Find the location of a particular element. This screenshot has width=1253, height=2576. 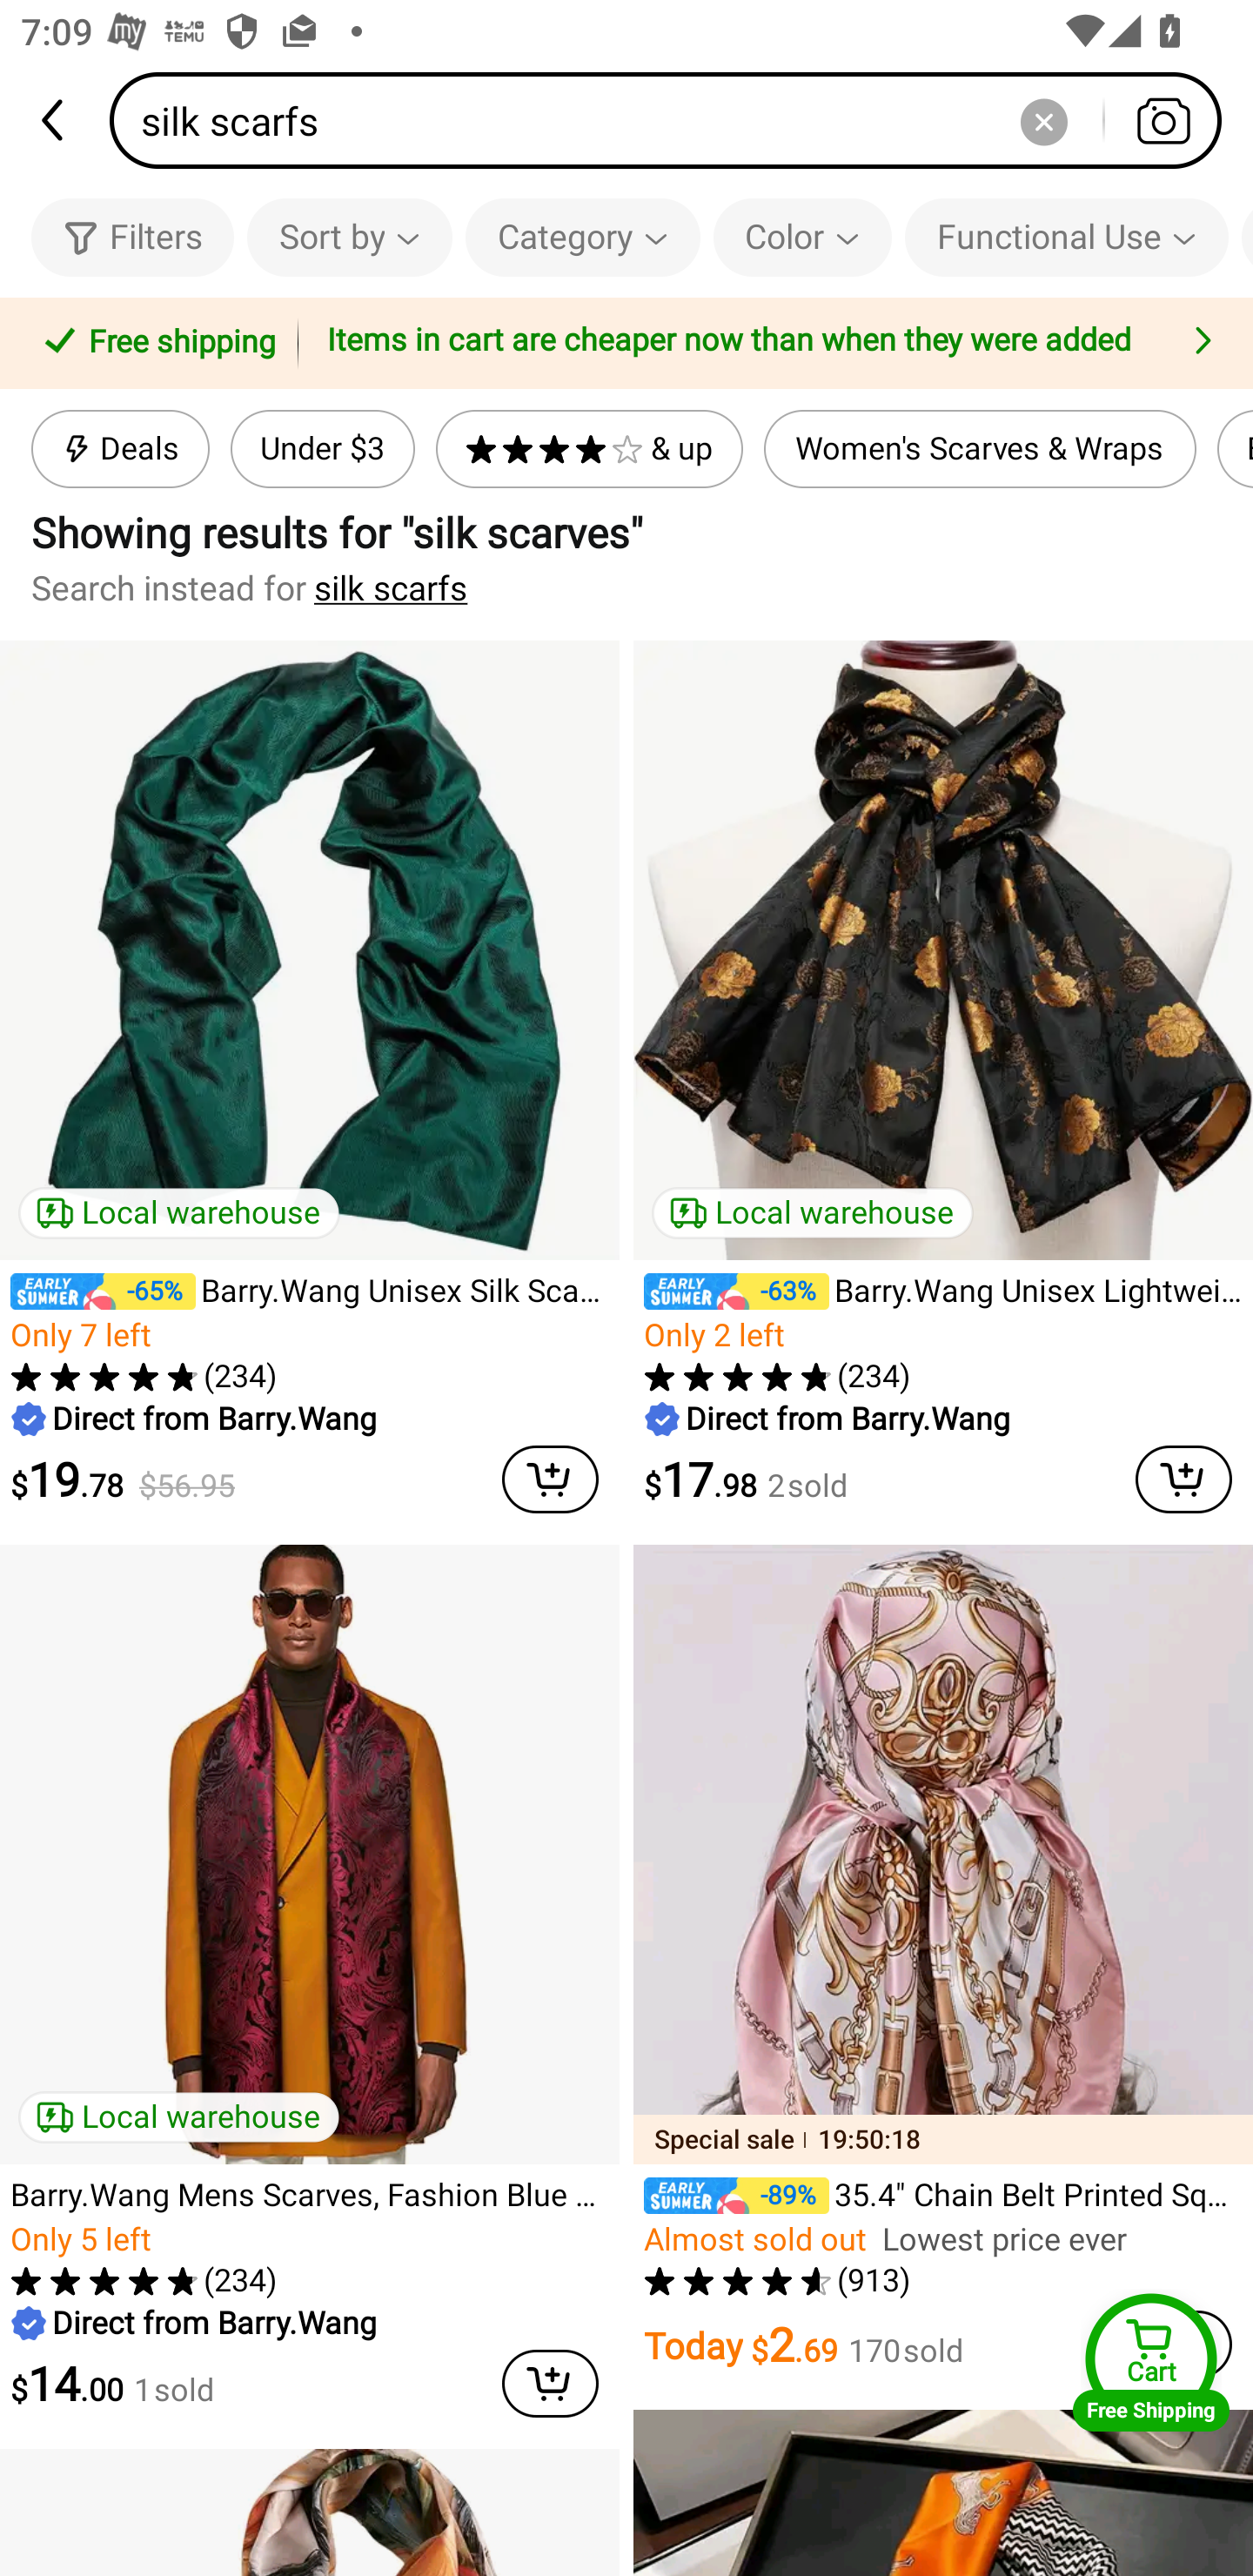

Delete search history is located at coordinates (1043, 120).